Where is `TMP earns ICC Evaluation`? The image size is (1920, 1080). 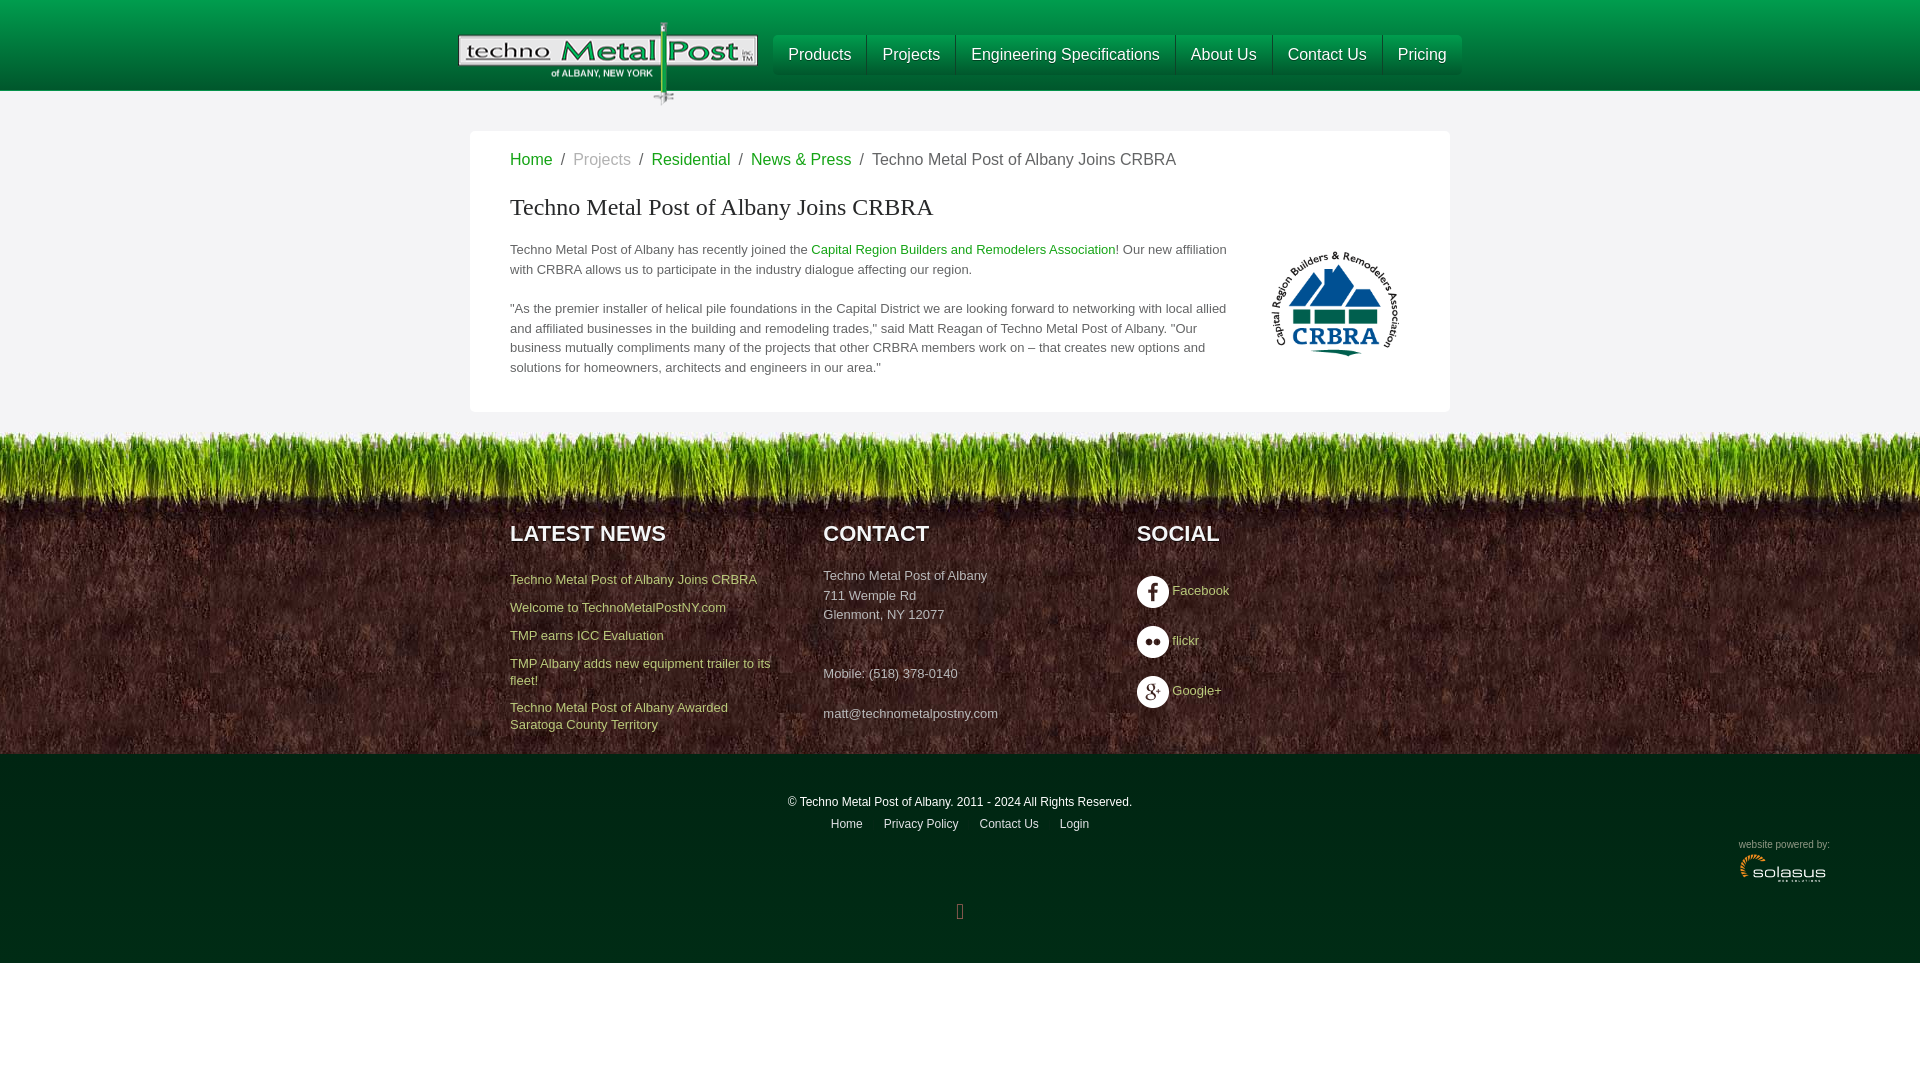
TMP earns ICC Evaluation is located at coordinates (587, 634).